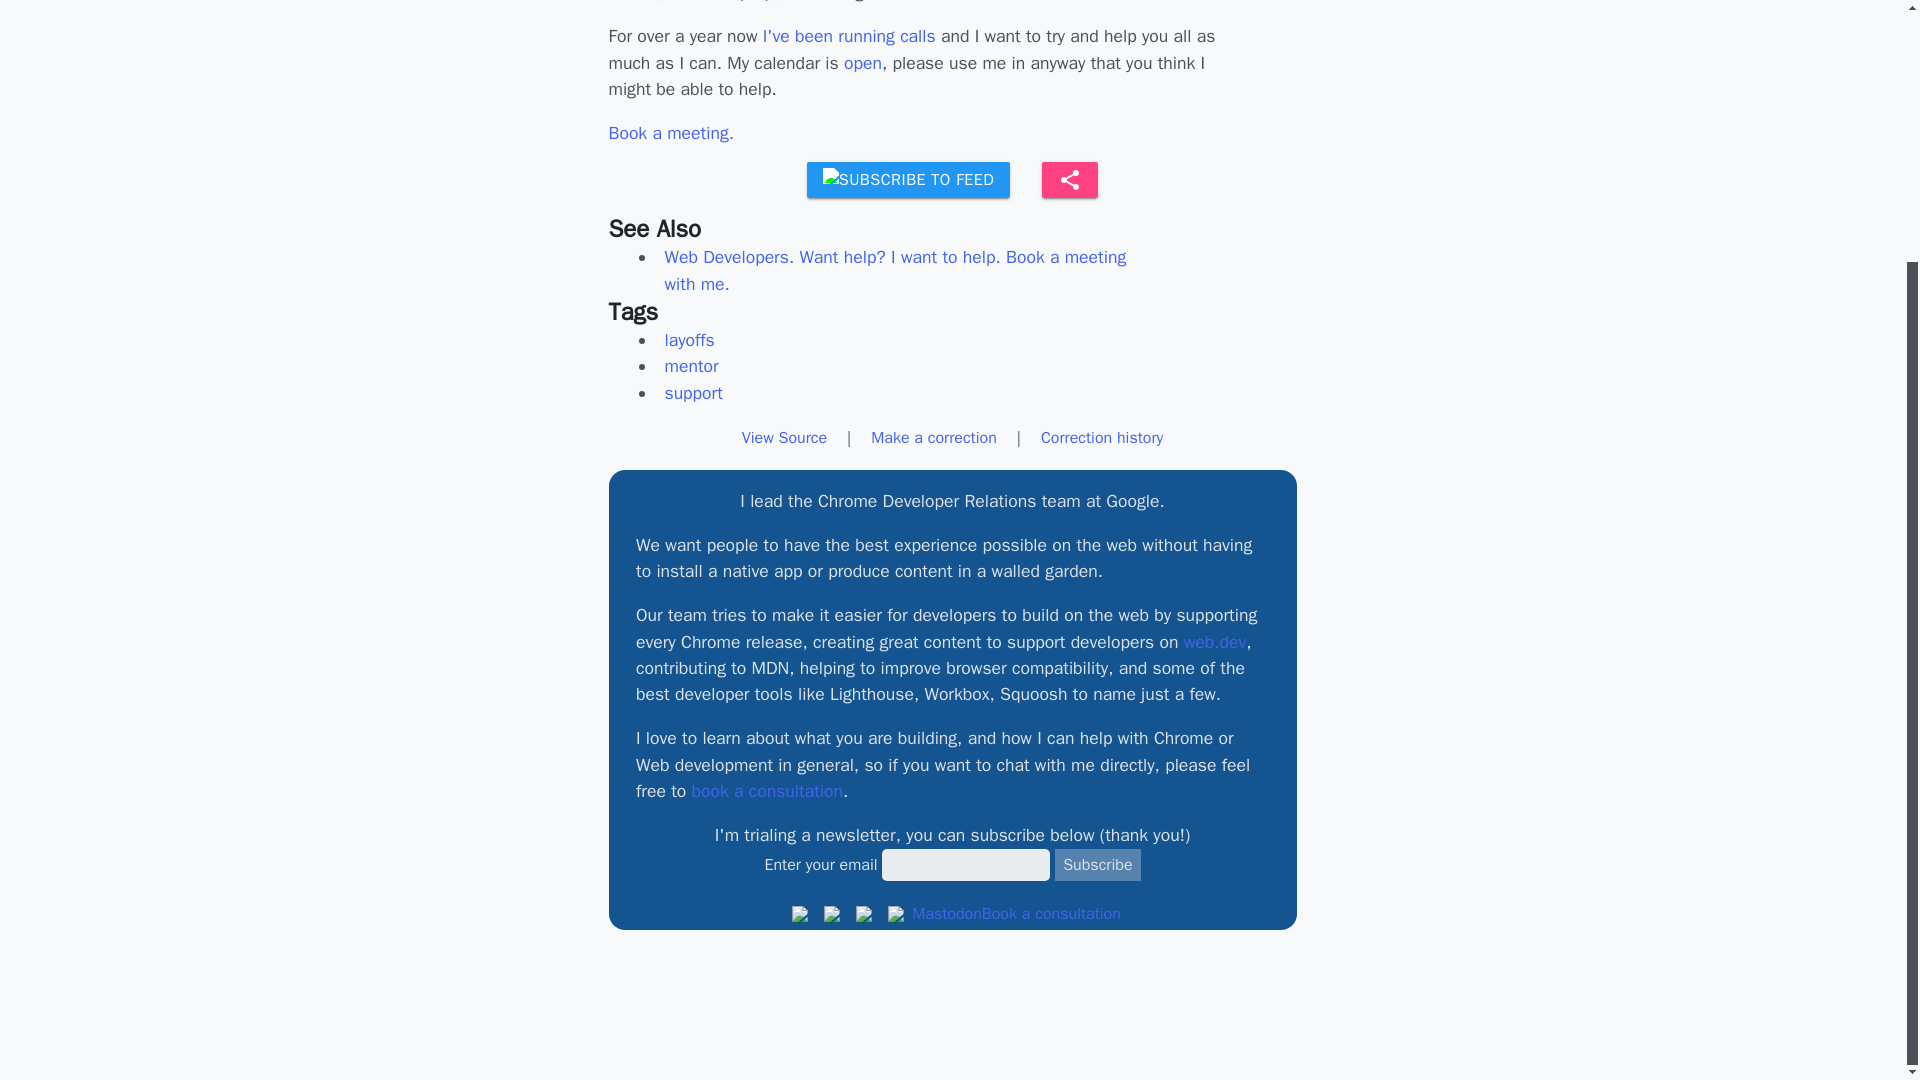 The image size is (1920, 1080). What do you see at coordinates (862, 62) in the screenshot?
I see `open` at bounding box center [862, 62].